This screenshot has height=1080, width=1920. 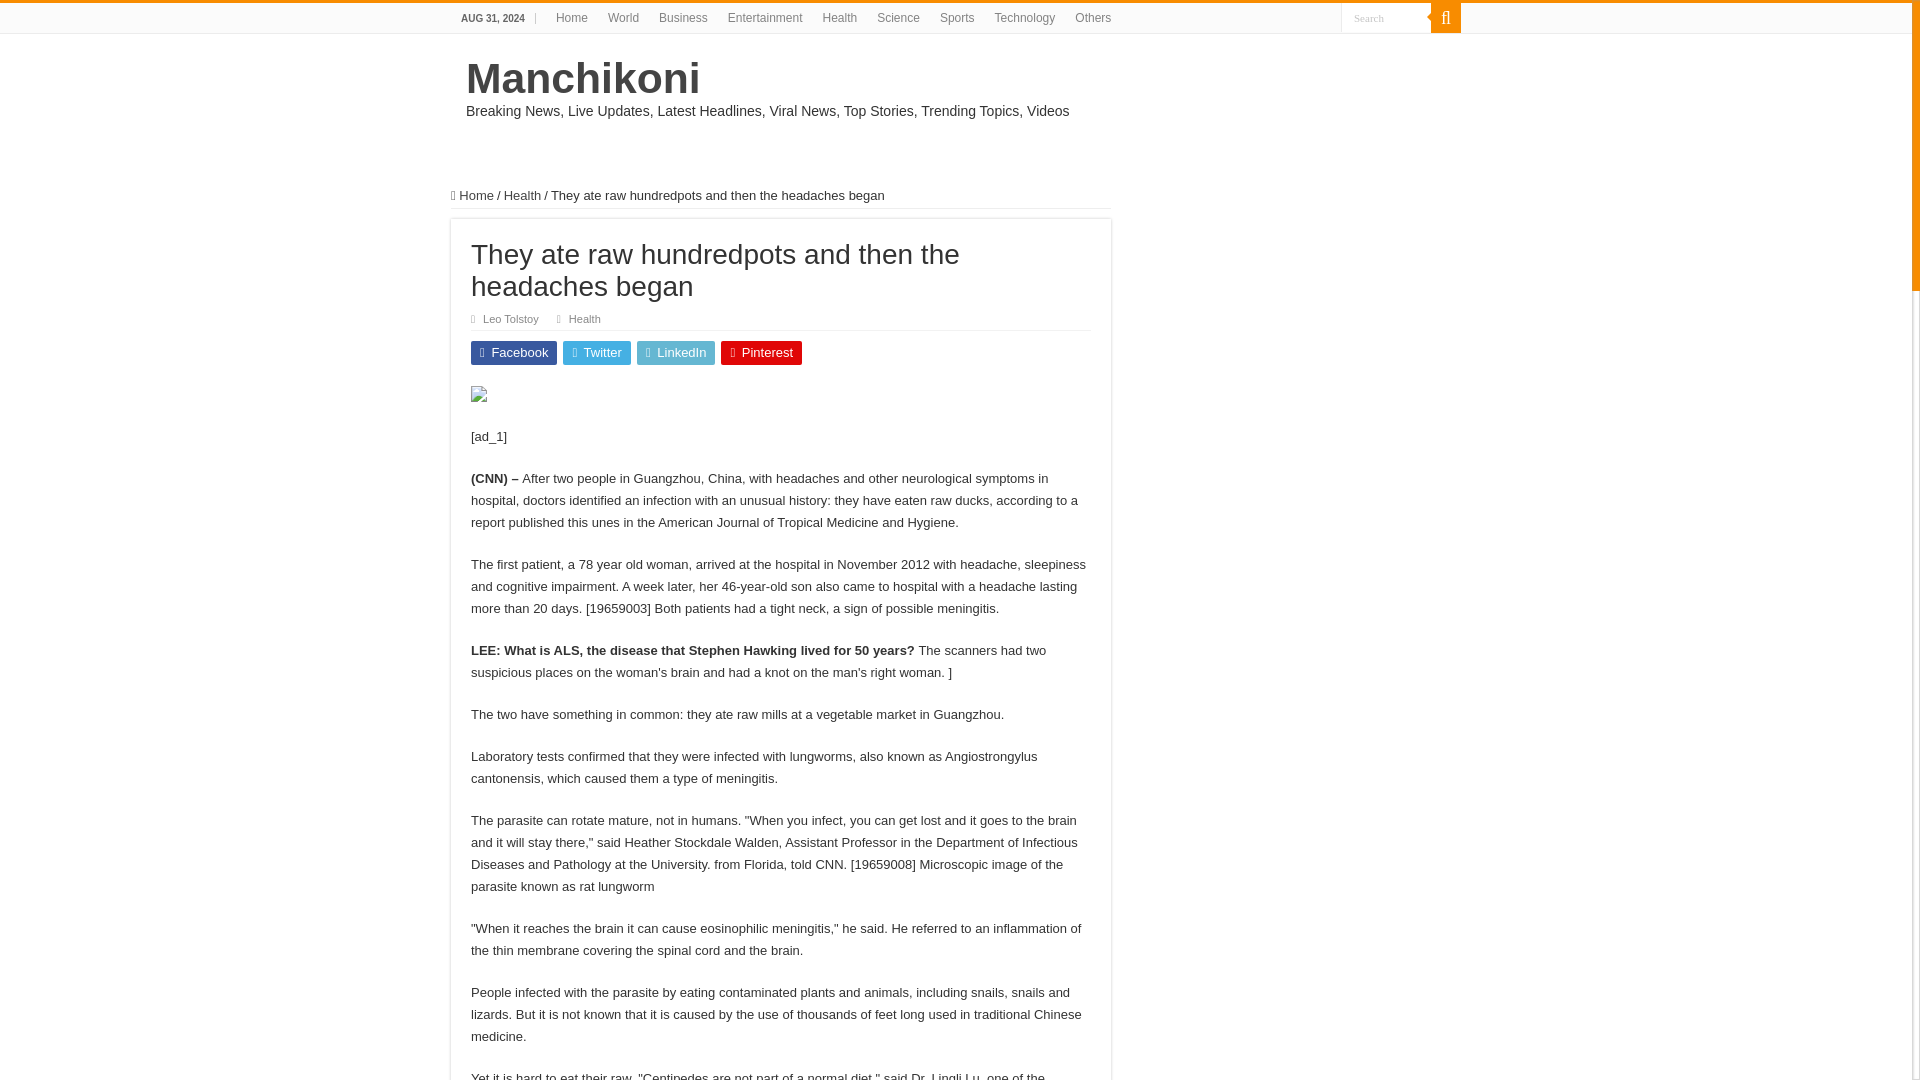 I want to click on LinkedIn, so click(x=676, y=353).